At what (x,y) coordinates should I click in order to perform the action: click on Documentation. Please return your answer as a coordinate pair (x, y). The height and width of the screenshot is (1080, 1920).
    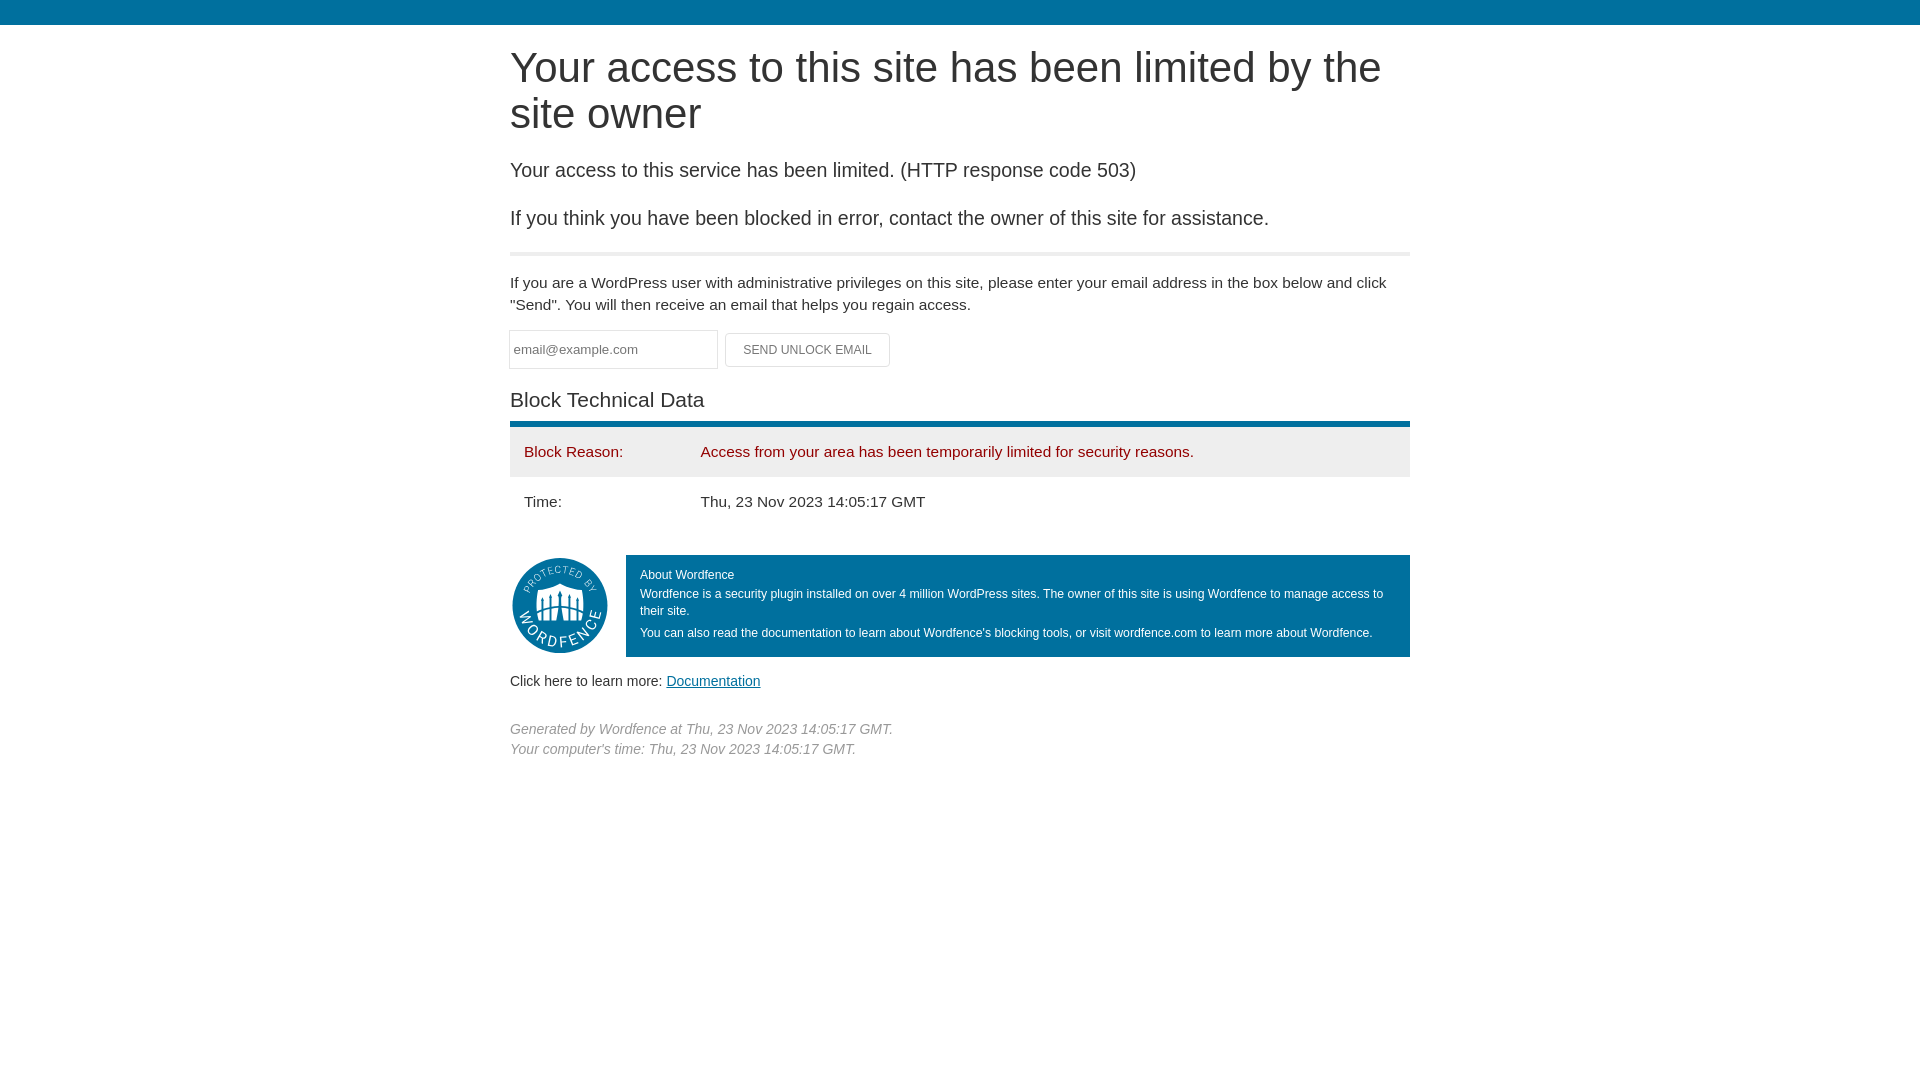
    Looking at the image, I should click on (713, 681).